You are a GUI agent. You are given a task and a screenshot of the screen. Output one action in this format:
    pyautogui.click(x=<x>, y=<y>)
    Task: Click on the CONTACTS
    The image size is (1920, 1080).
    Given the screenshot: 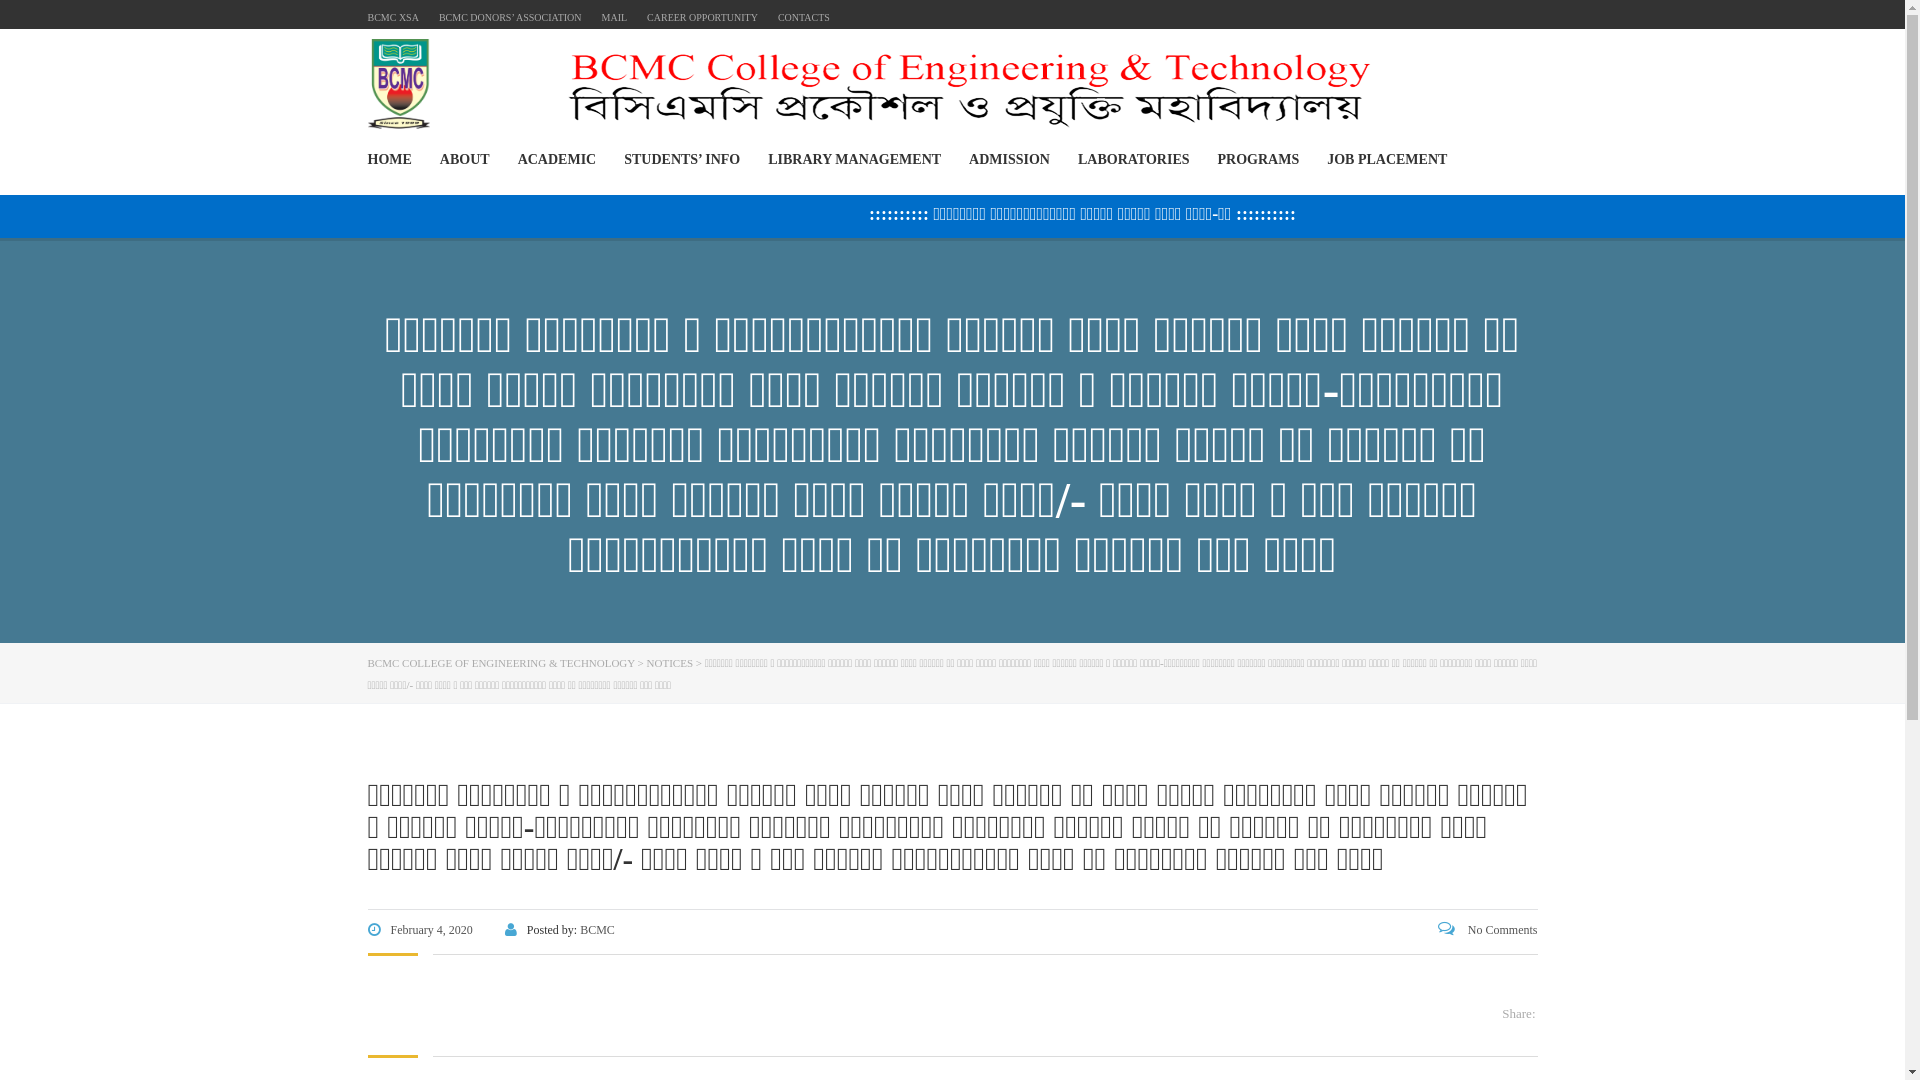 What is the action you would take?
    pyautogui.click(x=804, y=18)
    